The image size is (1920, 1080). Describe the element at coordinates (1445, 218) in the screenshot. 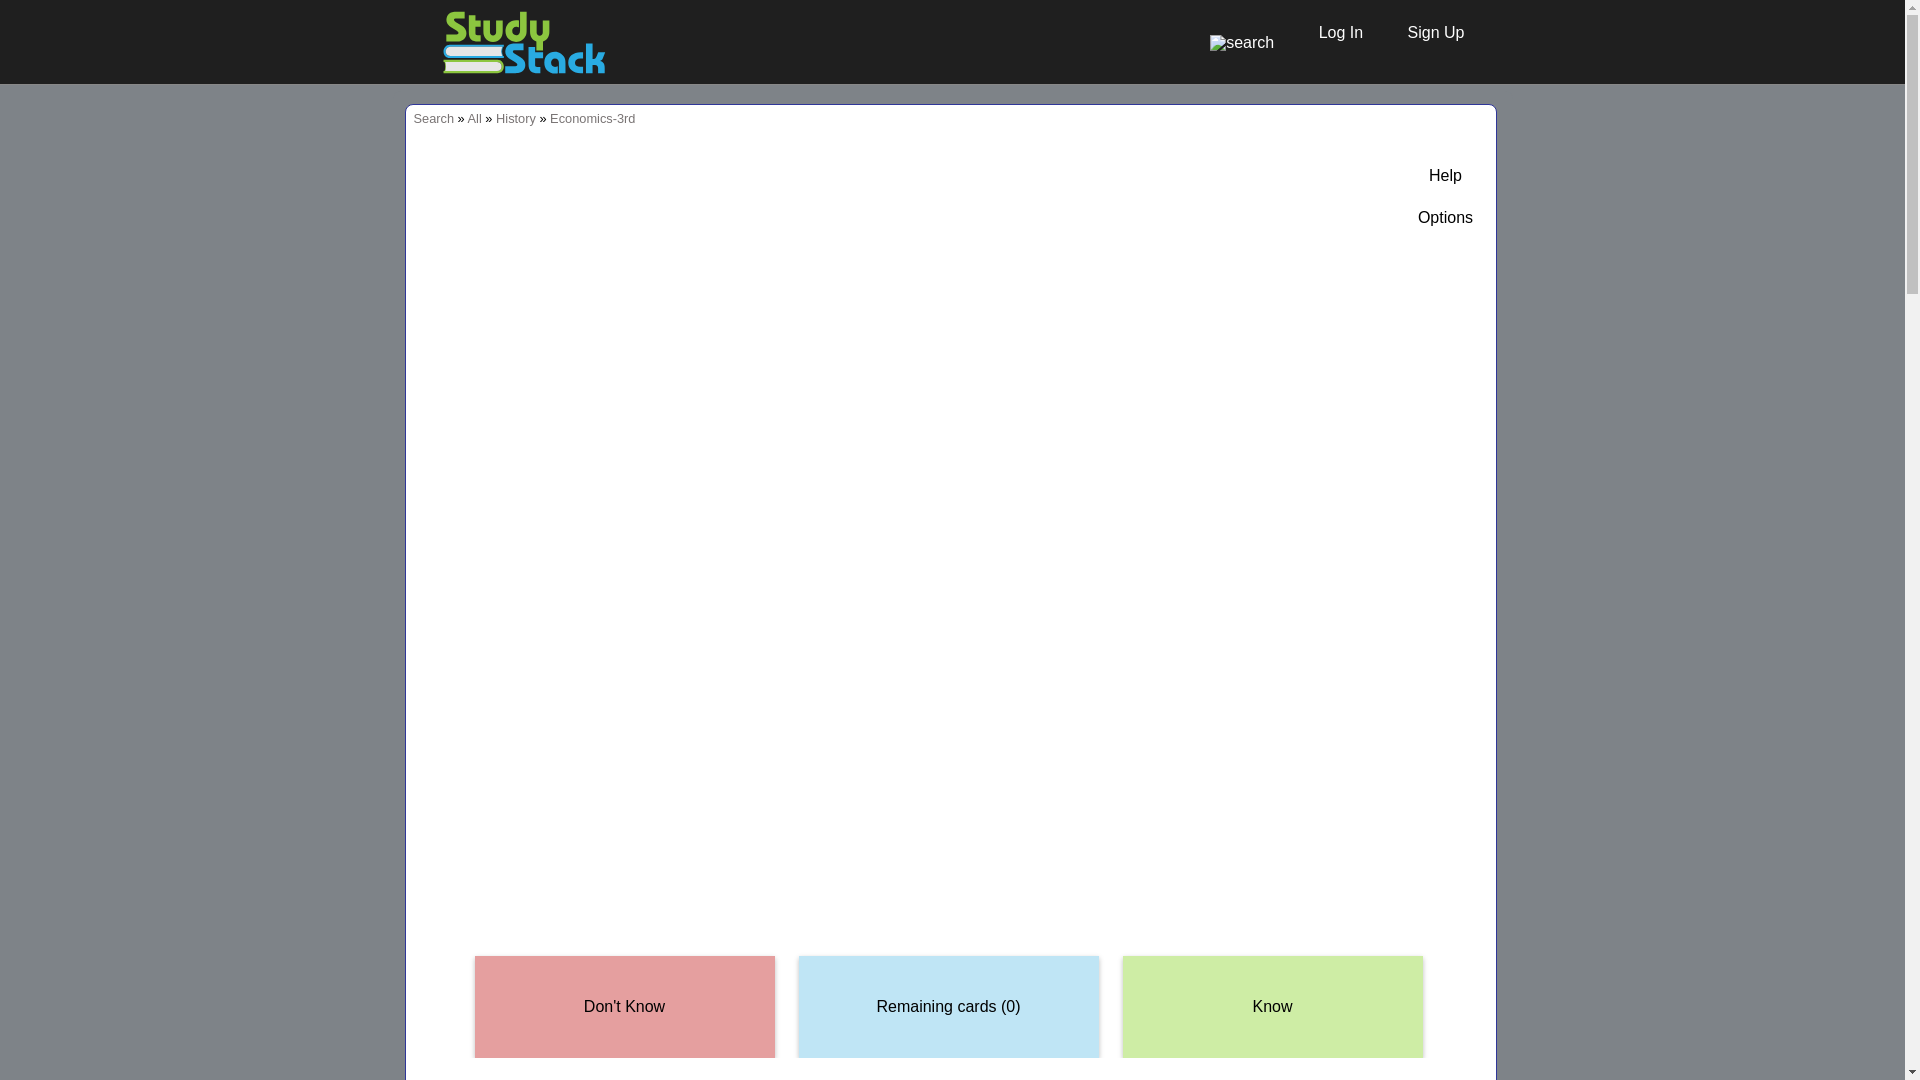

I see `Show options` at that location.